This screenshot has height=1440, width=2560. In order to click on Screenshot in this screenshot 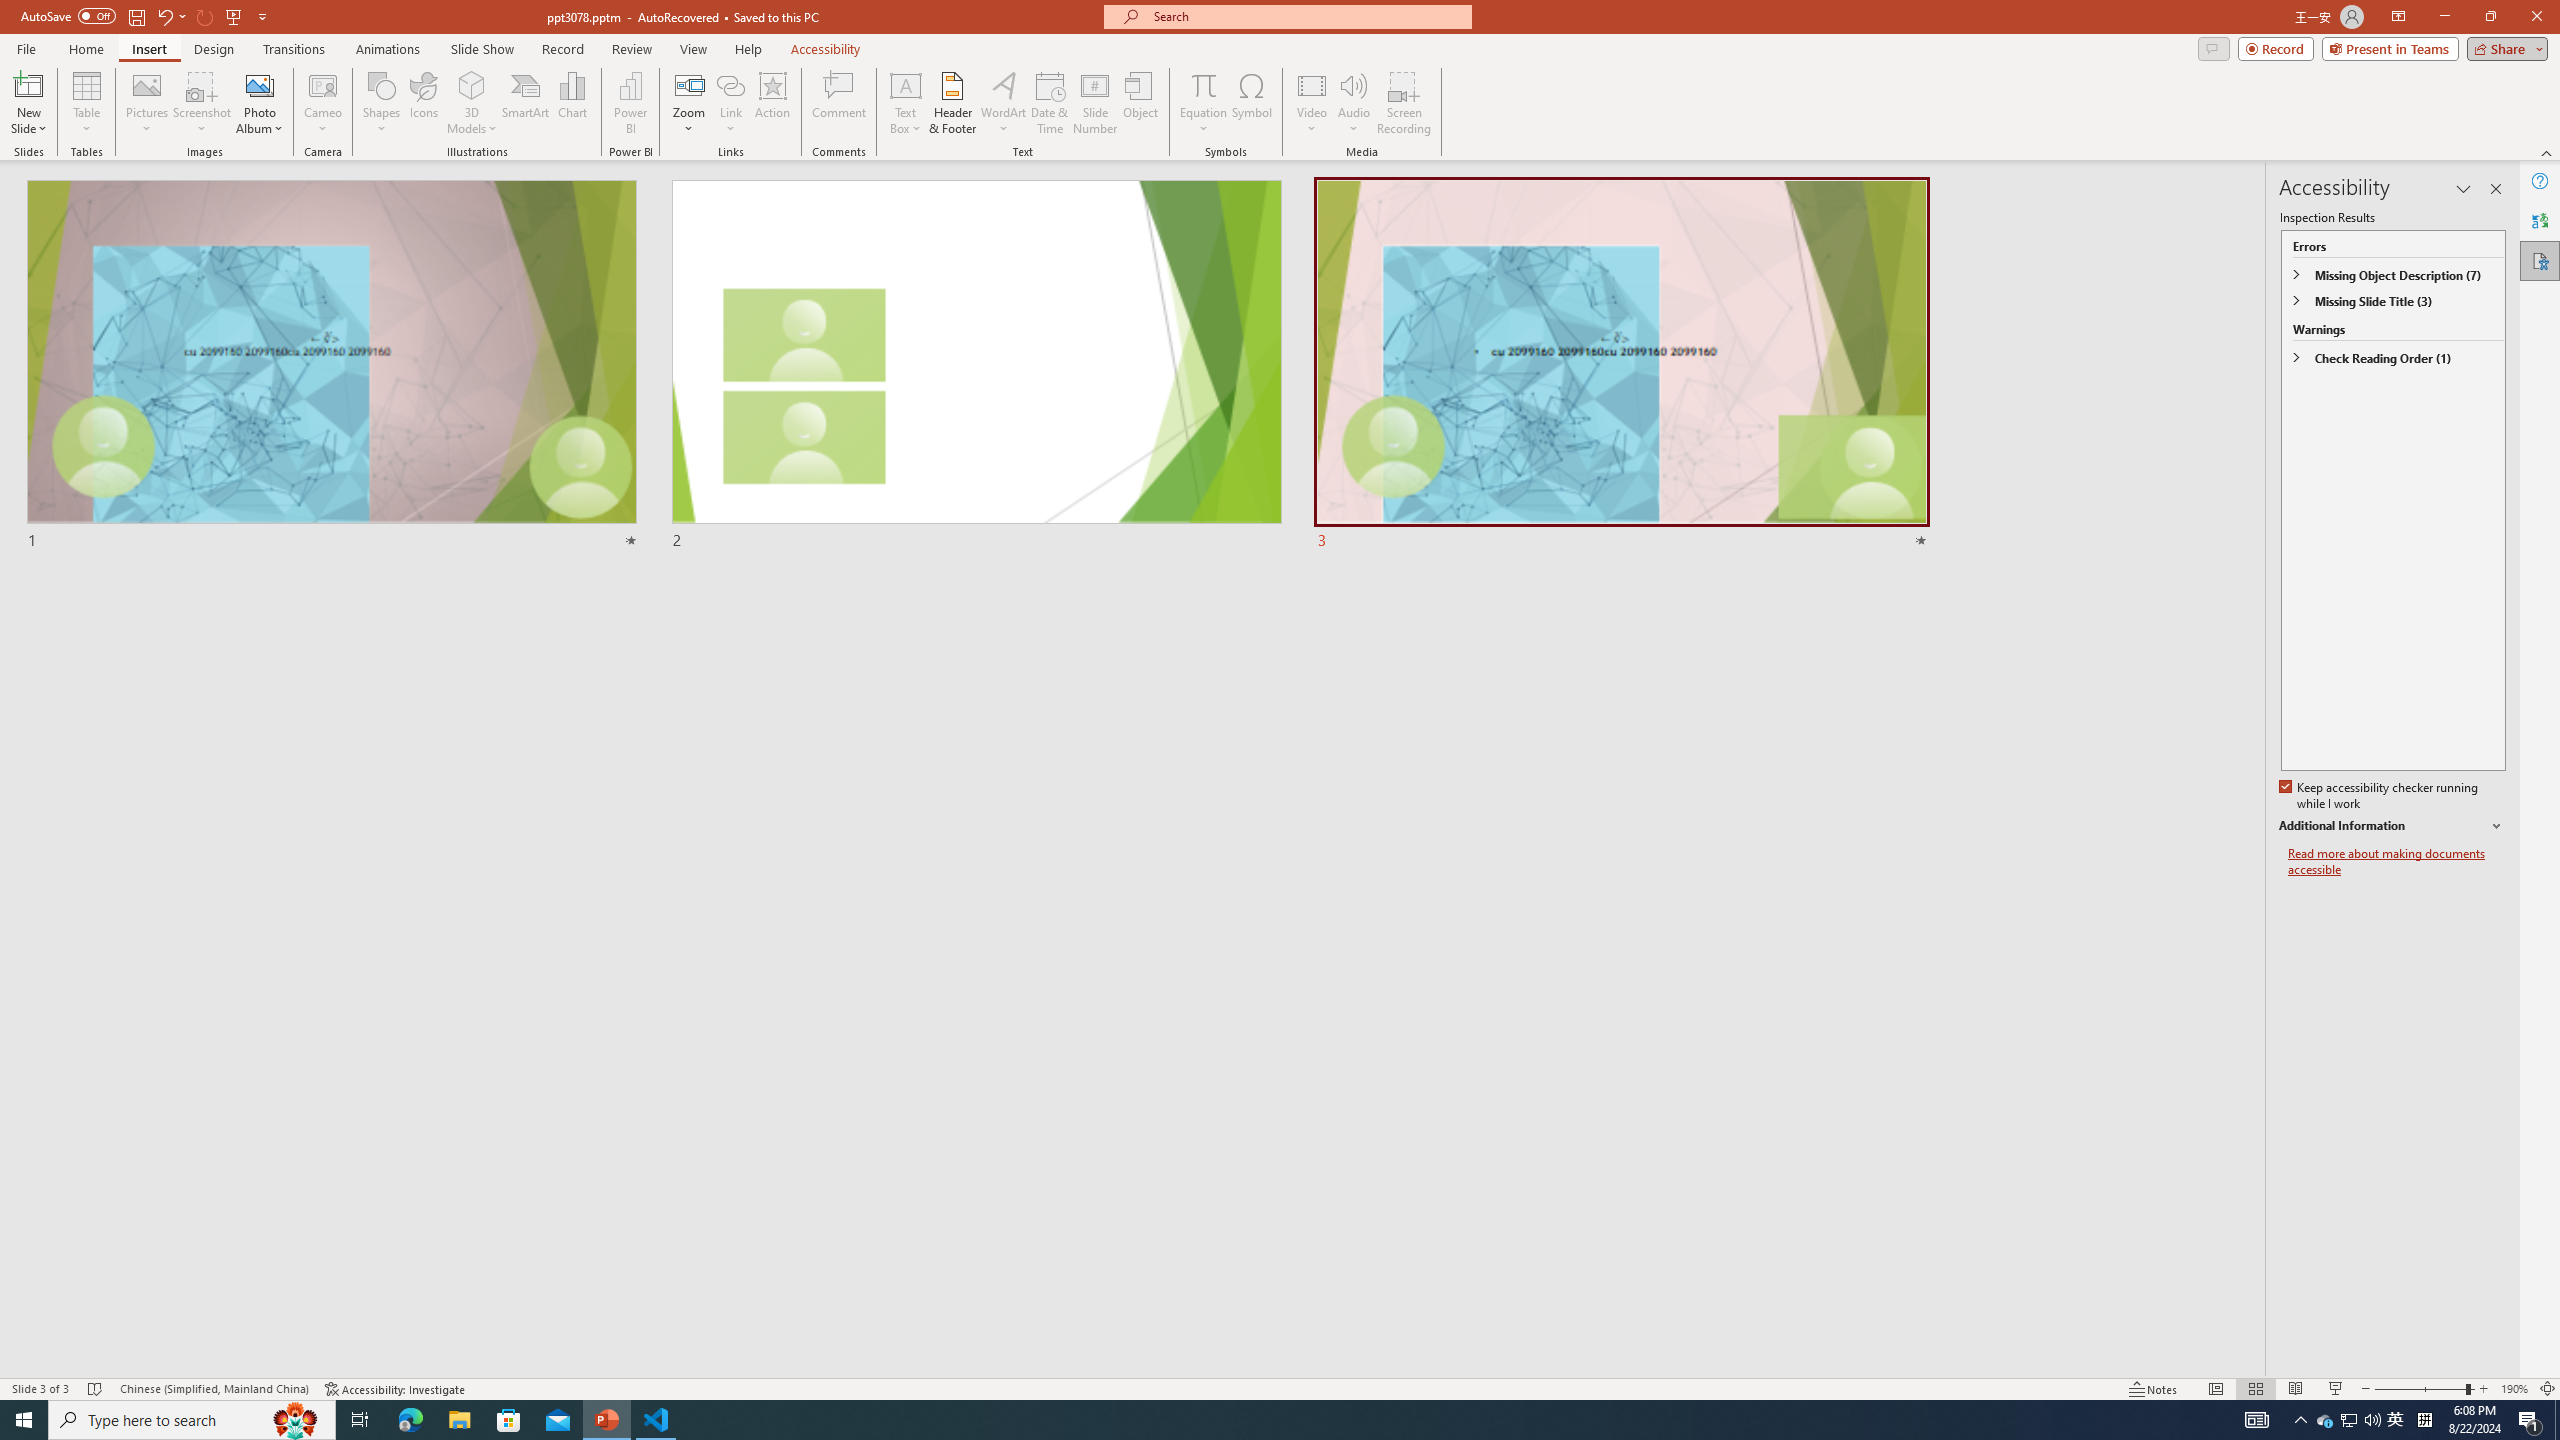, I will do `click(202, 103)`.